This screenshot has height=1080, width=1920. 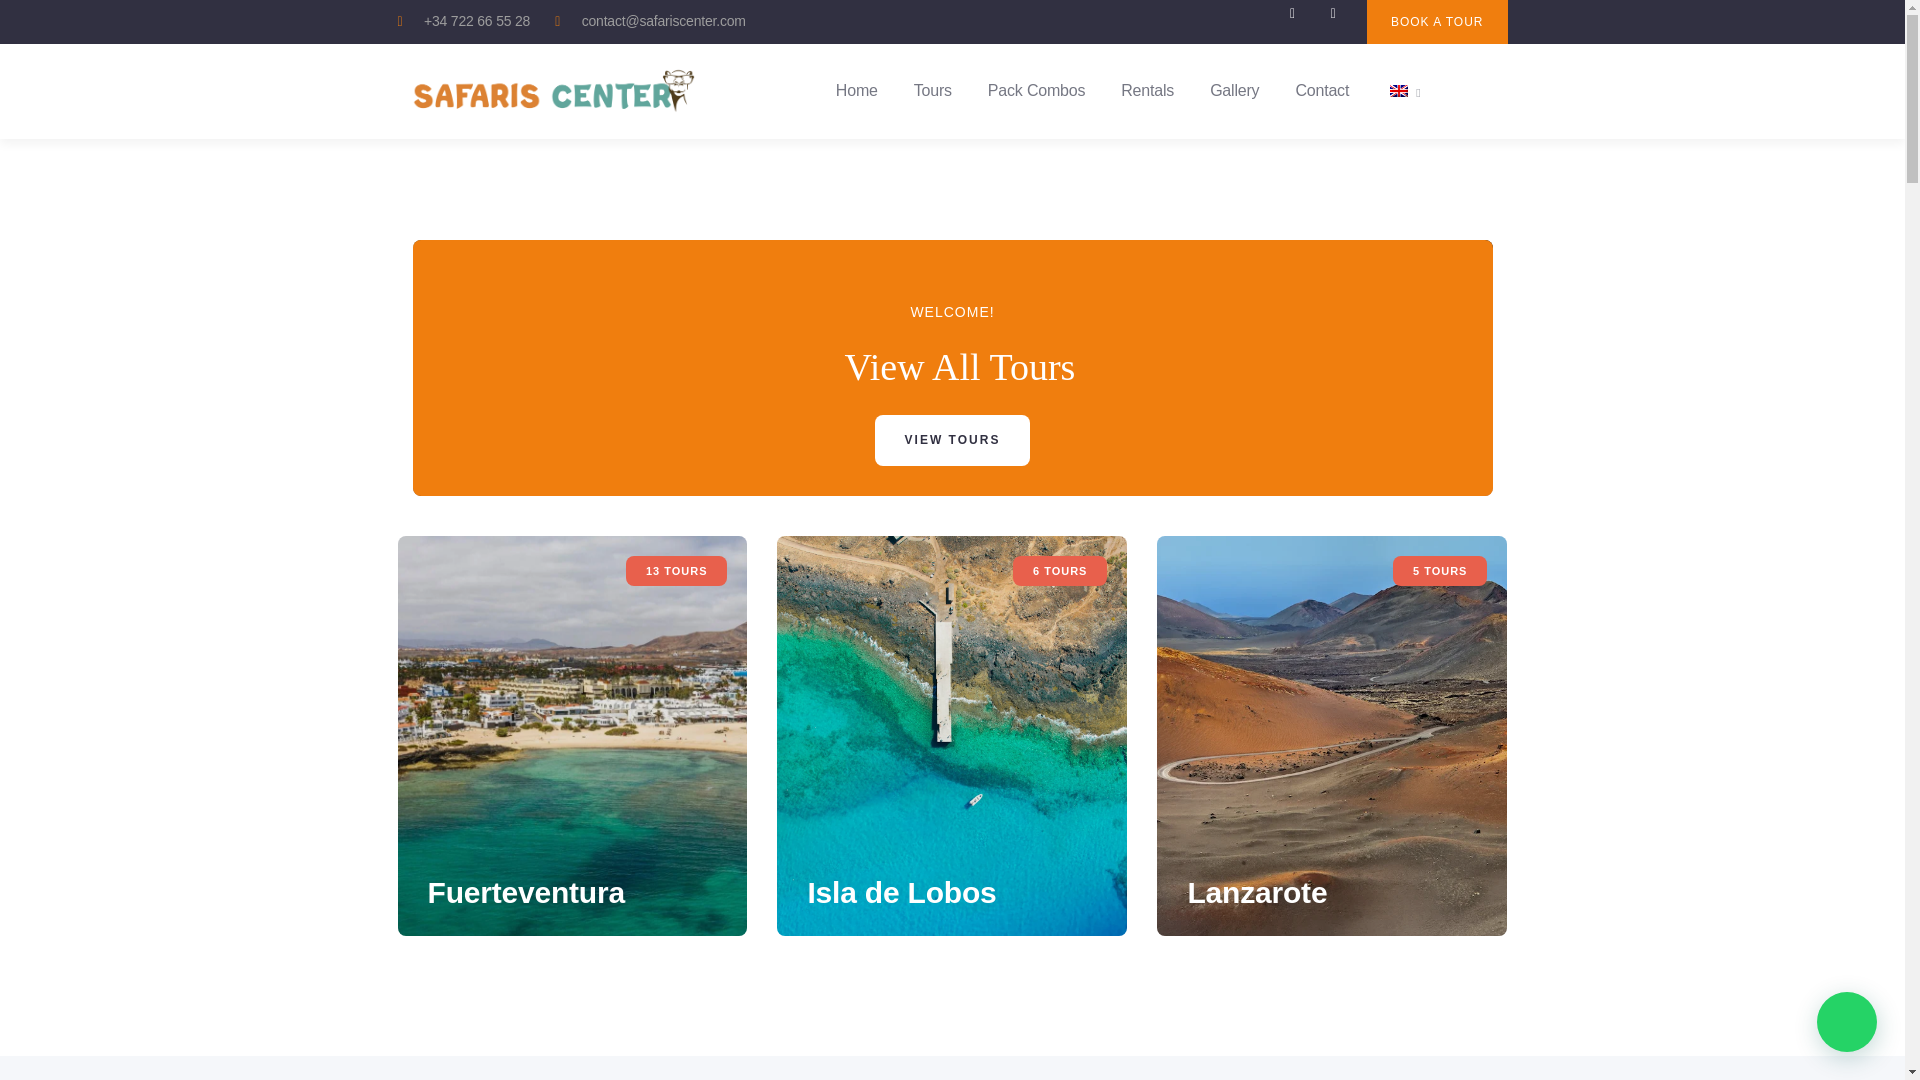 What do you see at coordinates (953, 439) in the screenshot?
I see `VIEW TOURS` at bounding box center [953, 439].